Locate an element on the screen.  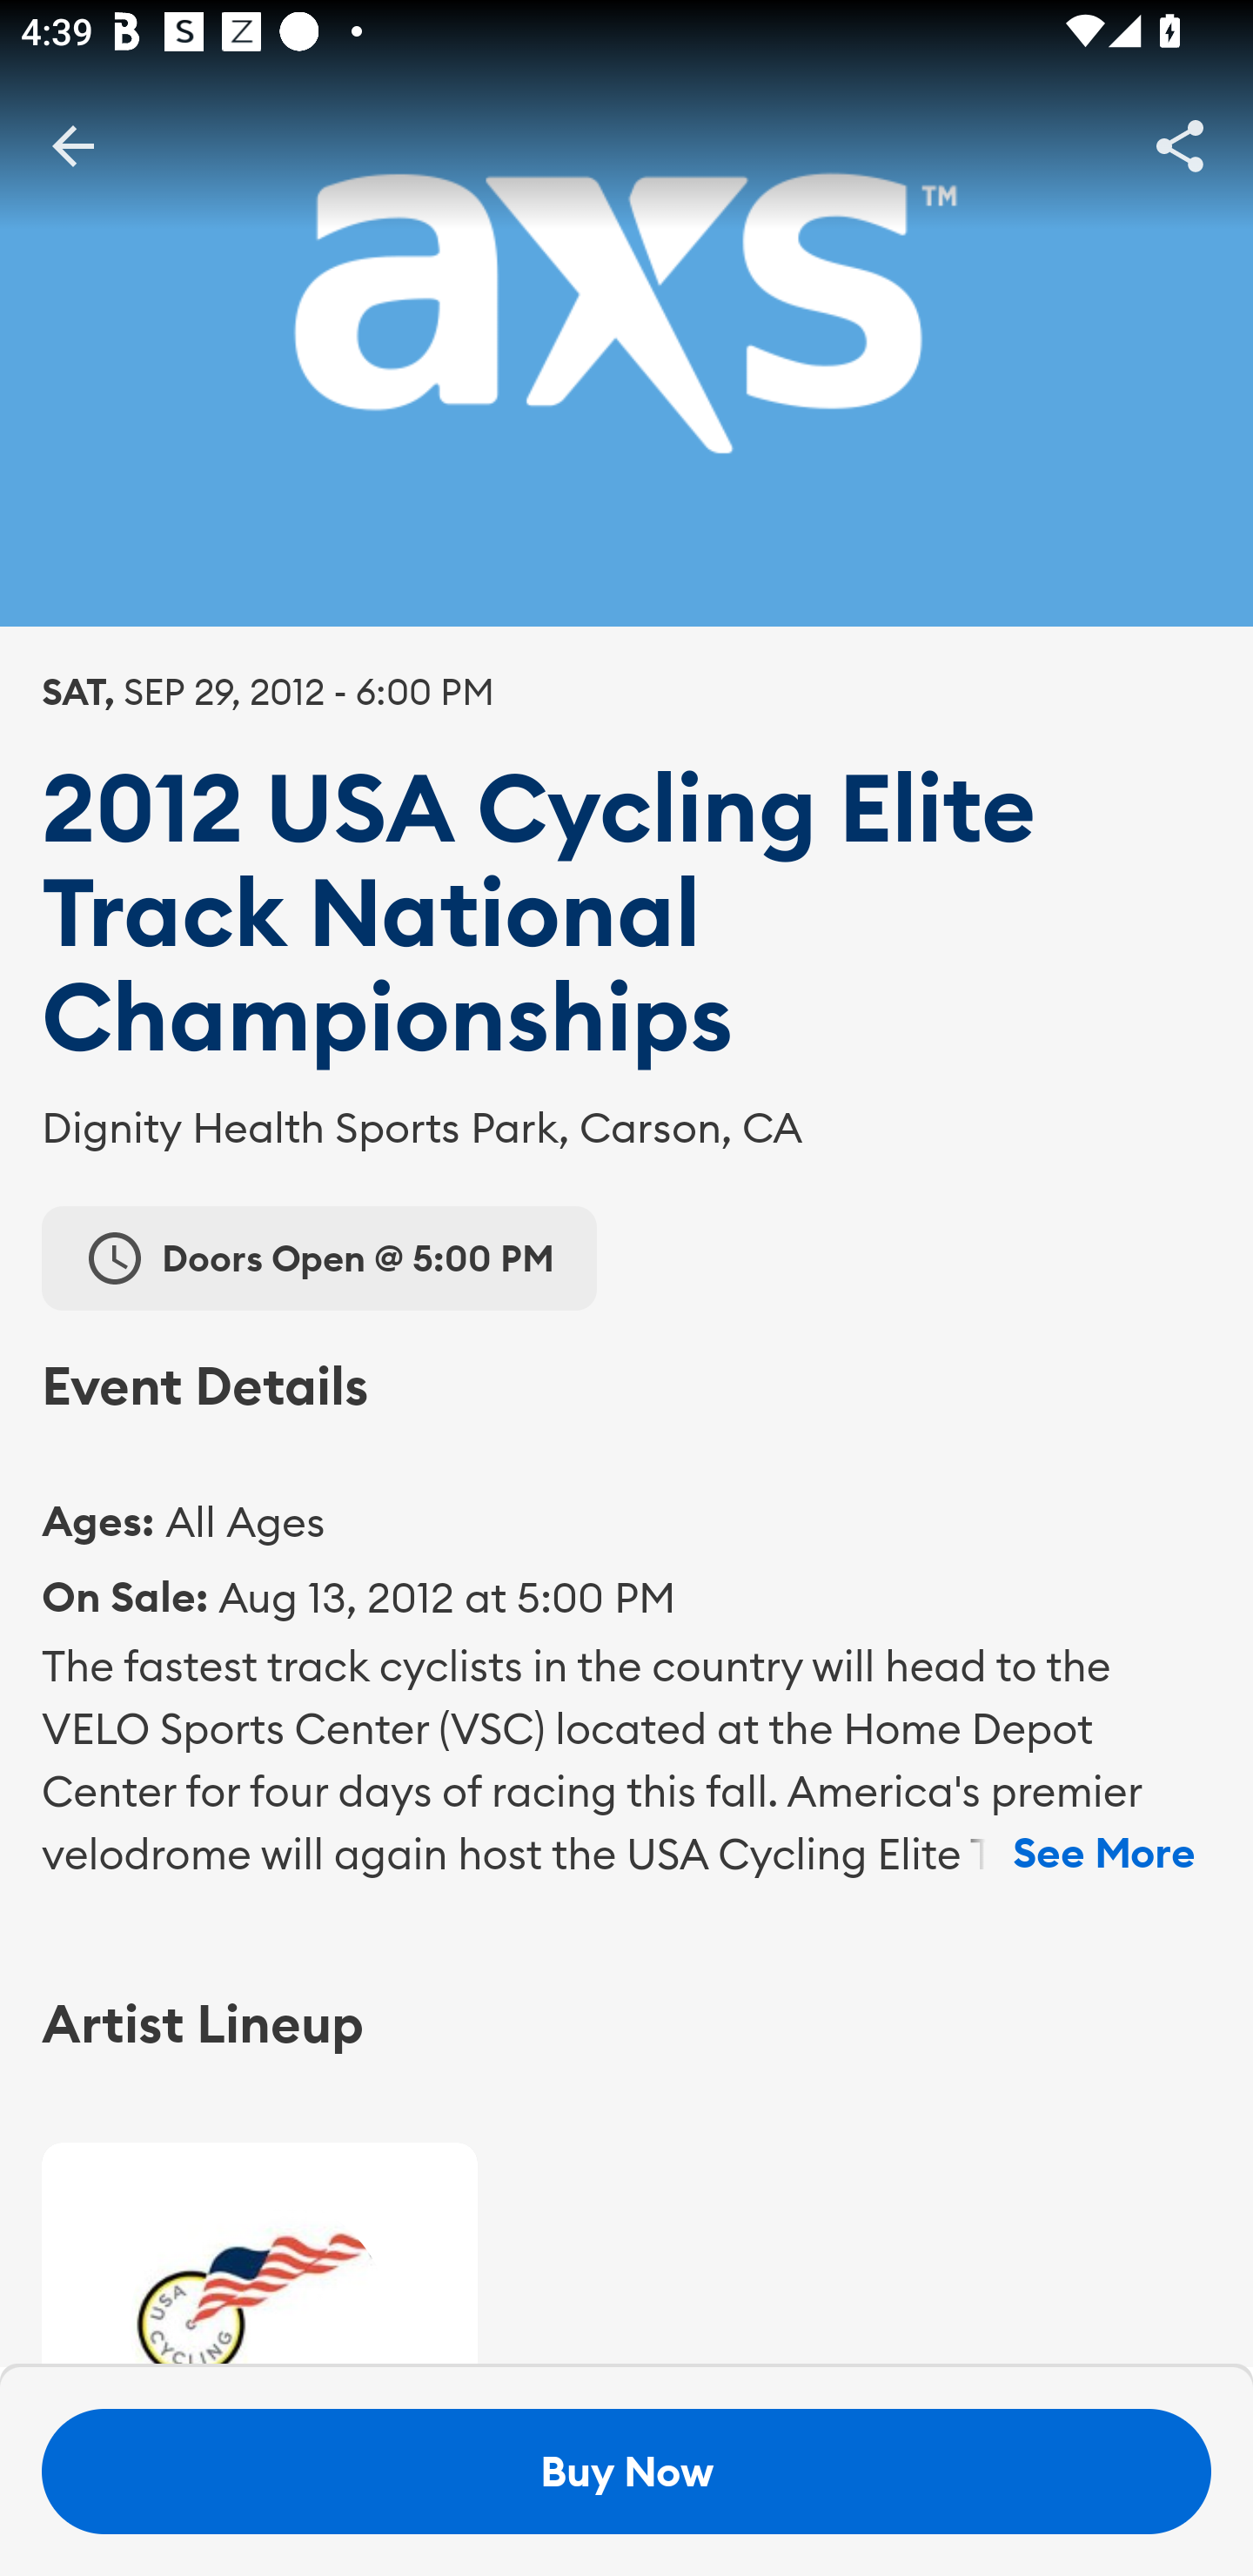
Buy Now is located at coordinates (626, 2472).